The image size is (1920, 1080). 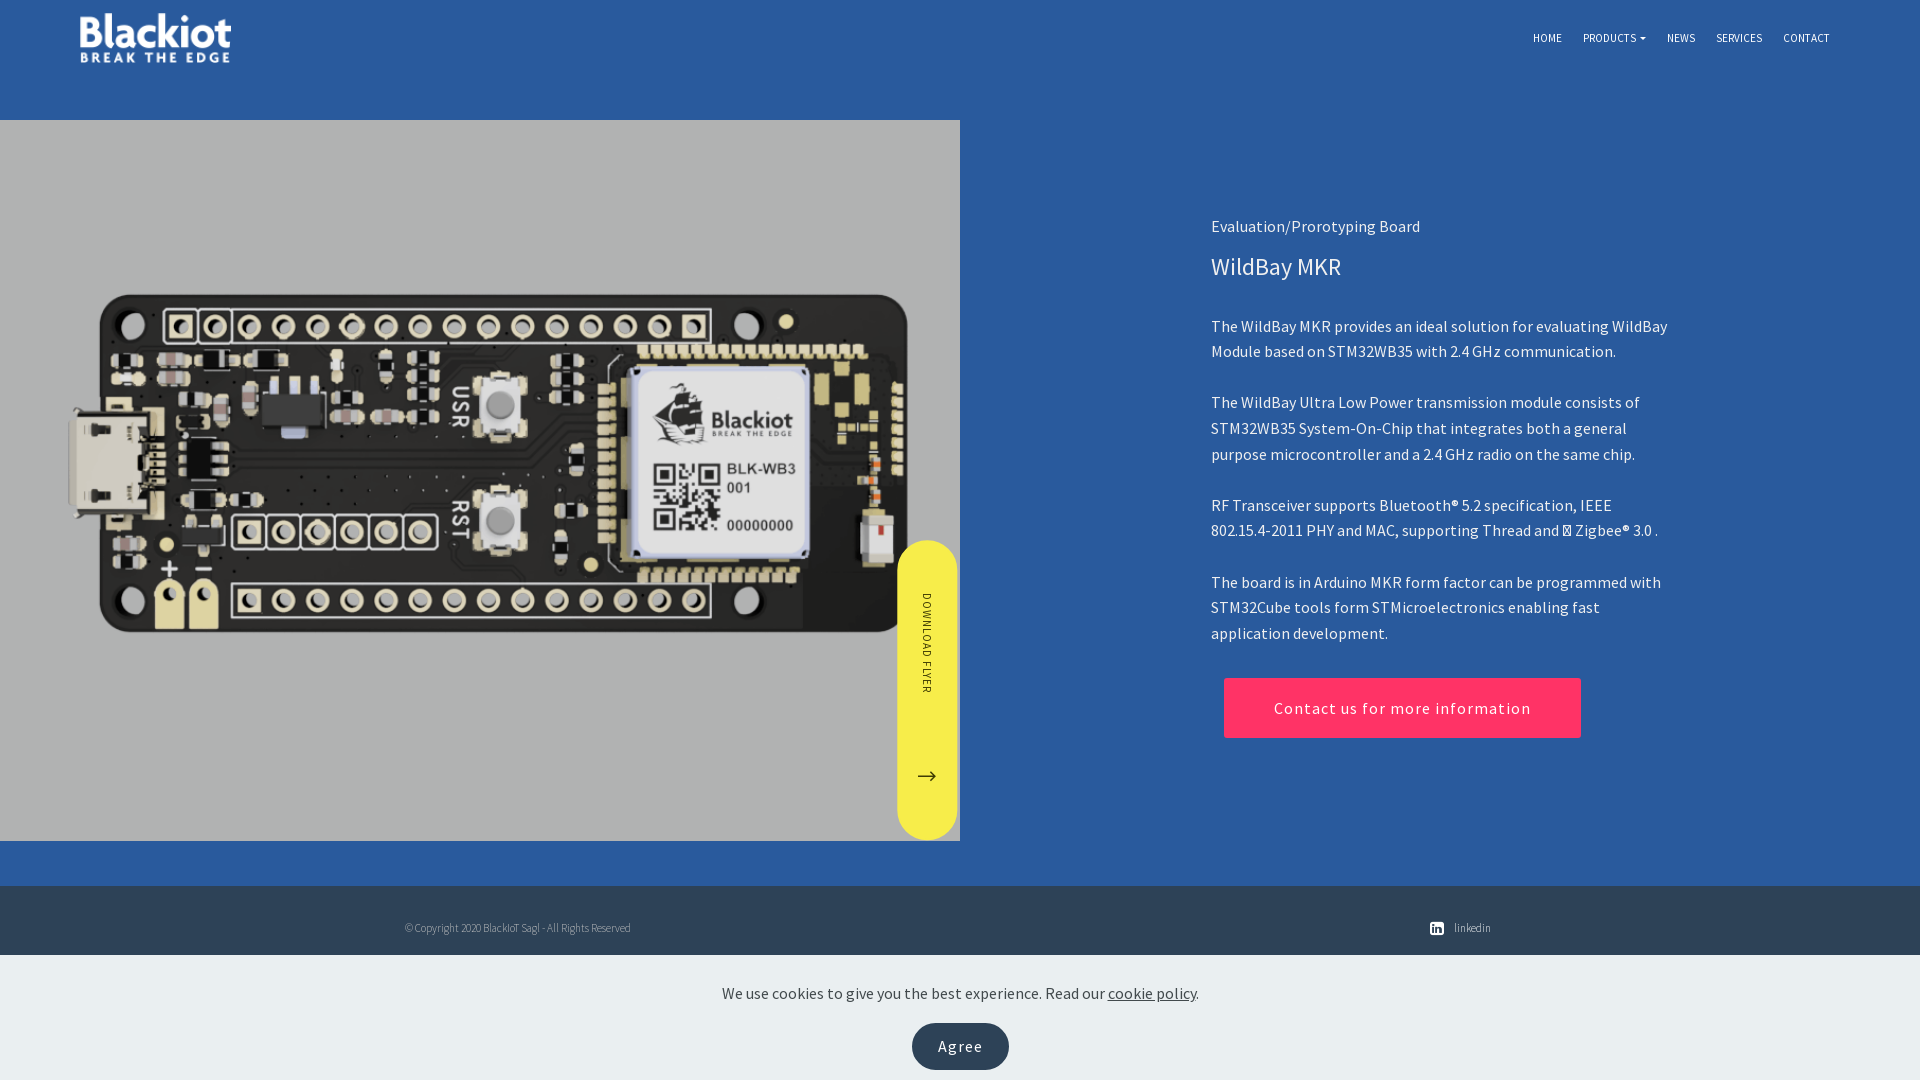 What do you see at coordinates (1152, 993) in the screenshot?
I see `cookie policy` at bounding box center [1152, 993].